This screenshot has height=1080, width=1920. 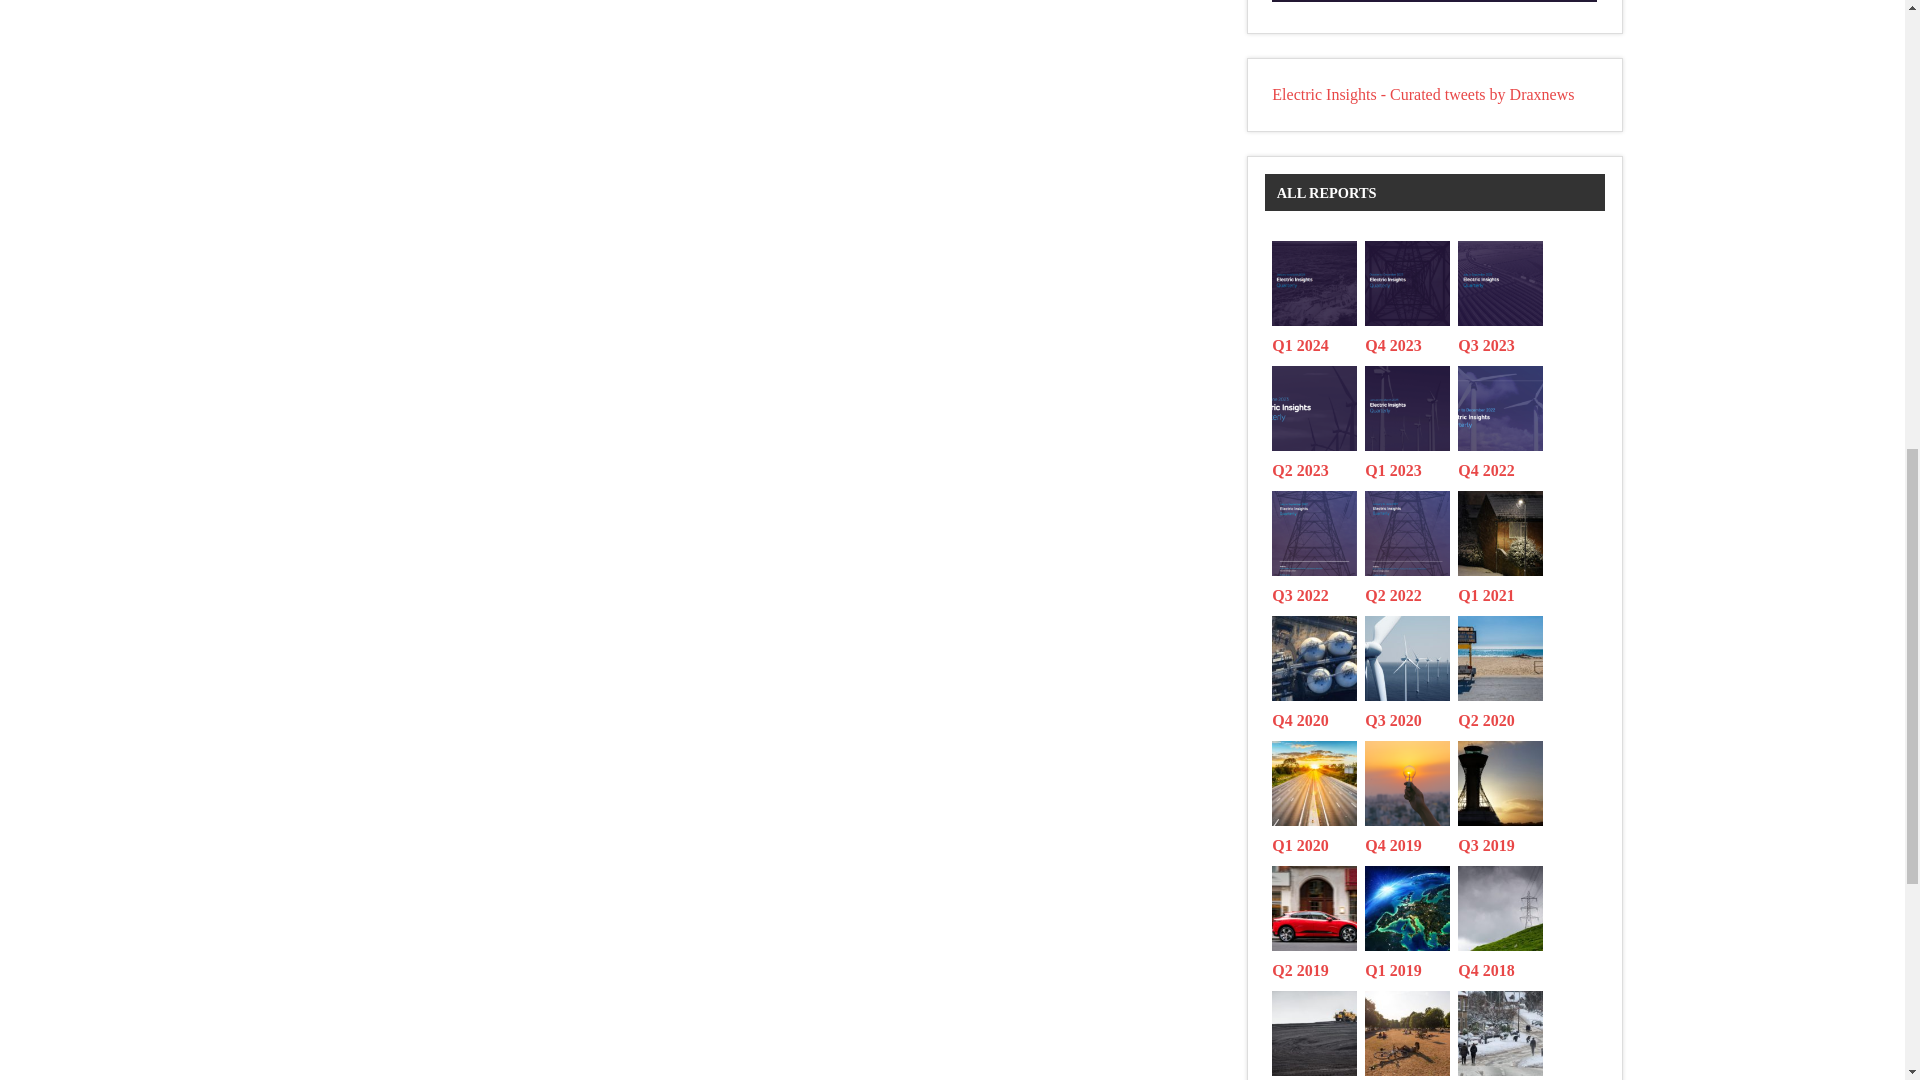 What do you see at coordinates (1318, 1031) in the screenshot?
I see `Q3 2018` at bounding box center [1318, 1031].